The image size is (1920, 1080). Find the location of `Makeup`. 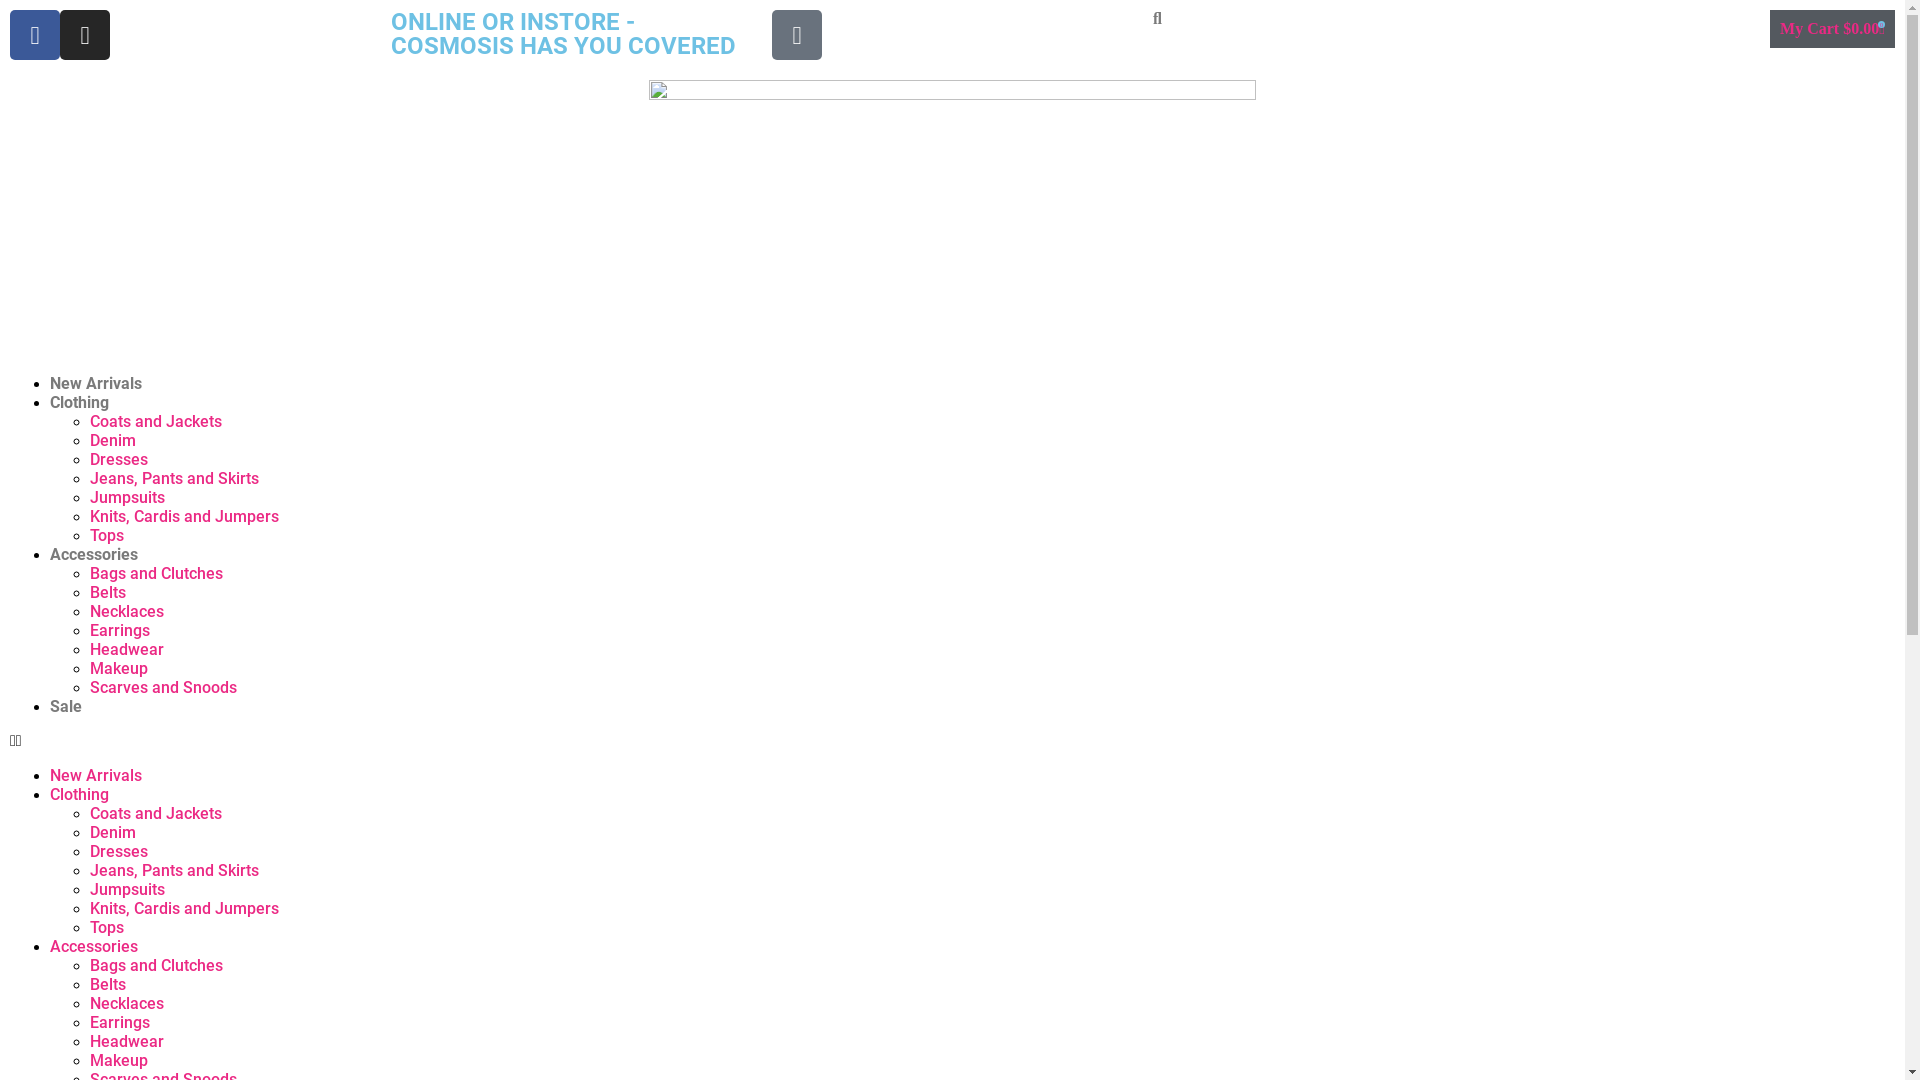

Makeup is located at coordinates (119, 1060).